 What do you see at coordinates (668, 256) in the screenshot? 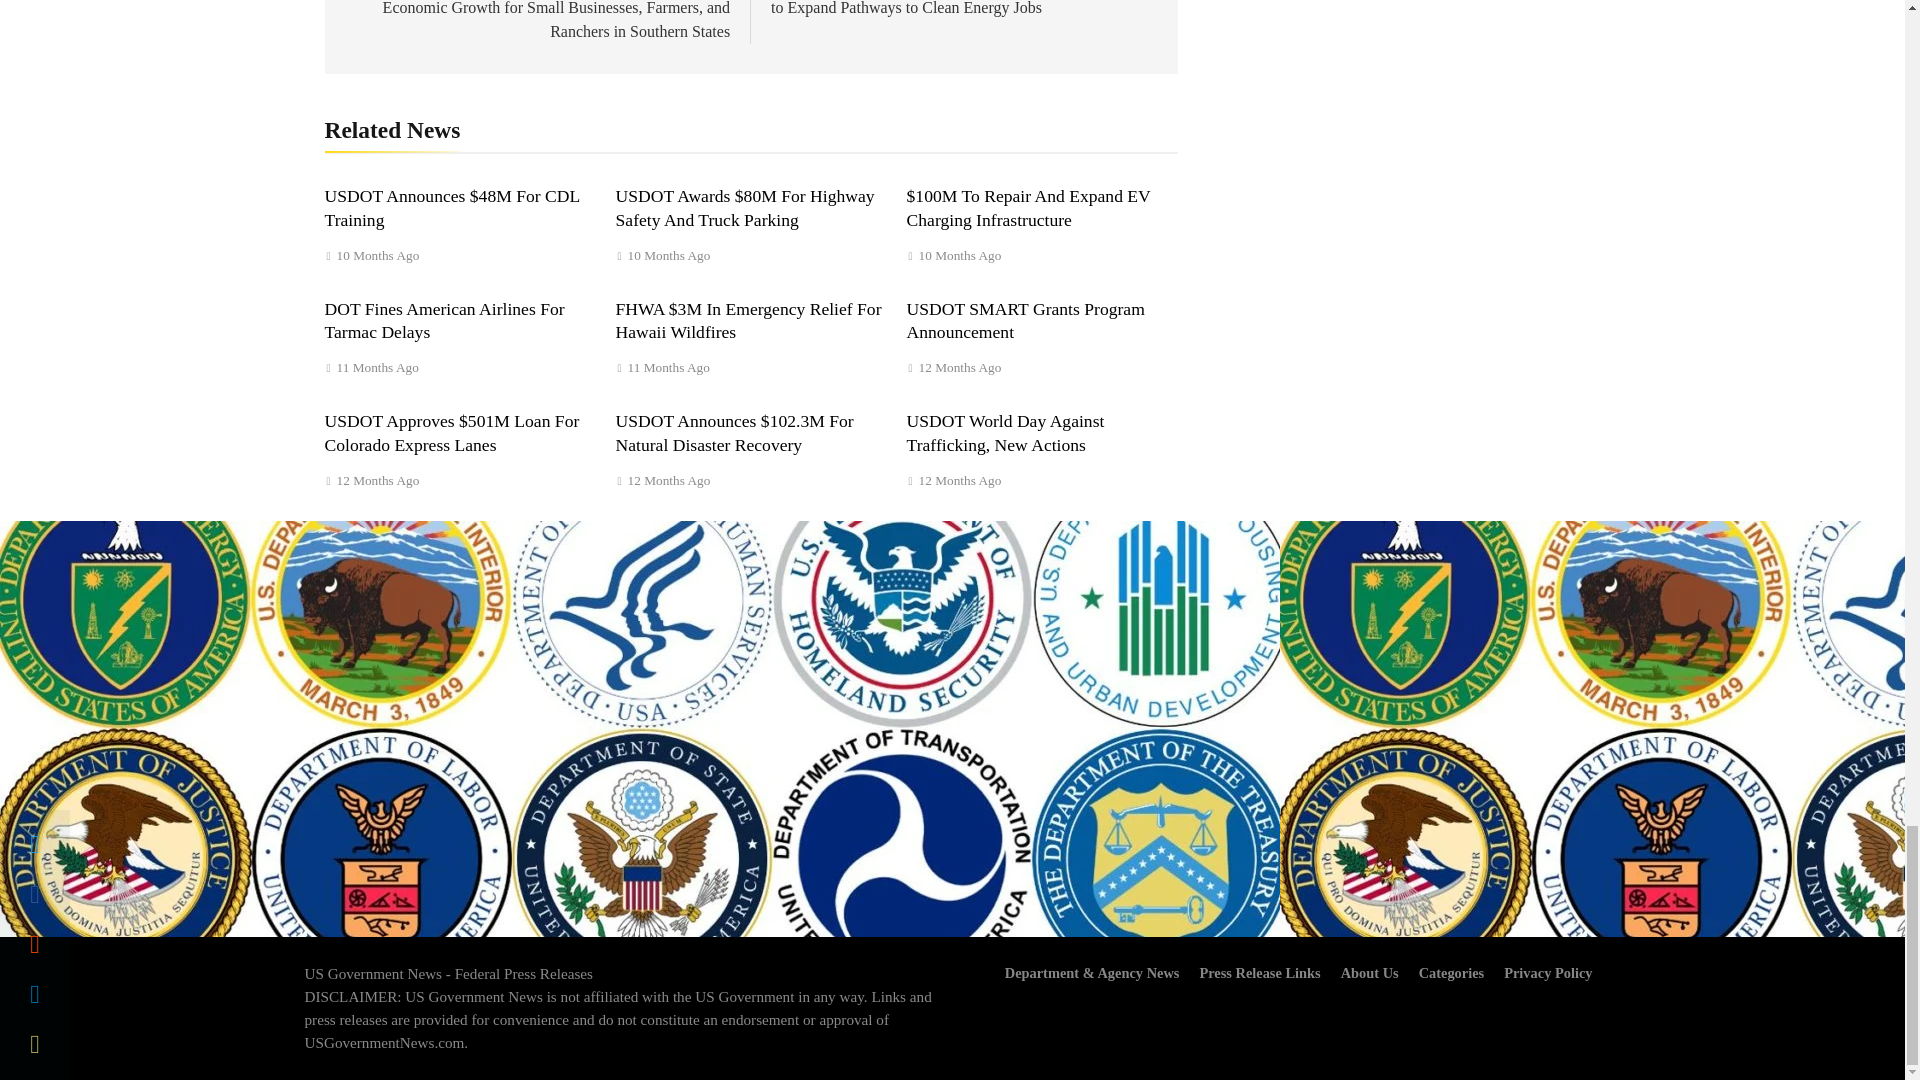
I see `10 Months Ago` at bounding box center [668, 256].